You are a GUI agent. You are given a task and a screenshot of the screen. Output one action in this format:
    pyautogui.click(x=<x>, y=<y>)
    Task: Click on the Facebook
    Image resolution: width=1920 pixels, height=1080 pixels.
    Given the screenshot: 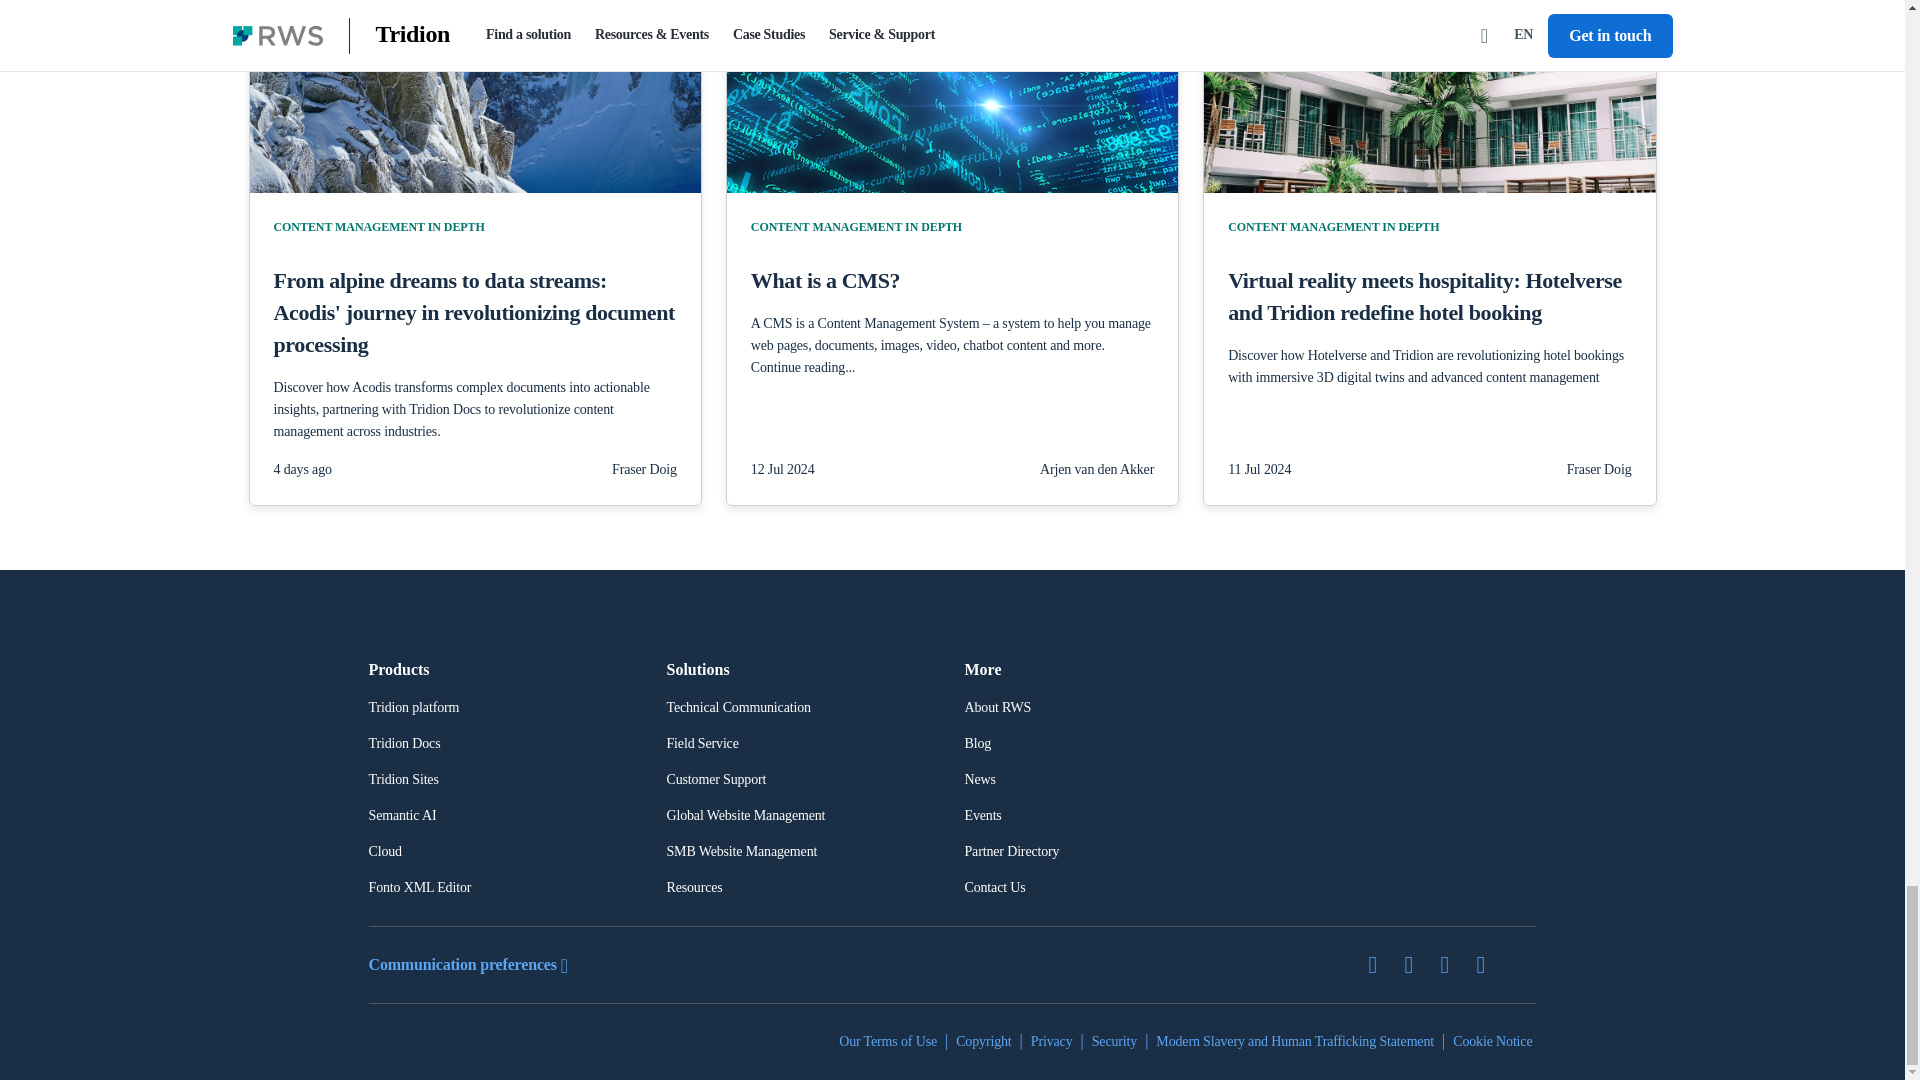 What is the action you would take?
    pyautogui.click(x=1452, y=964)
    